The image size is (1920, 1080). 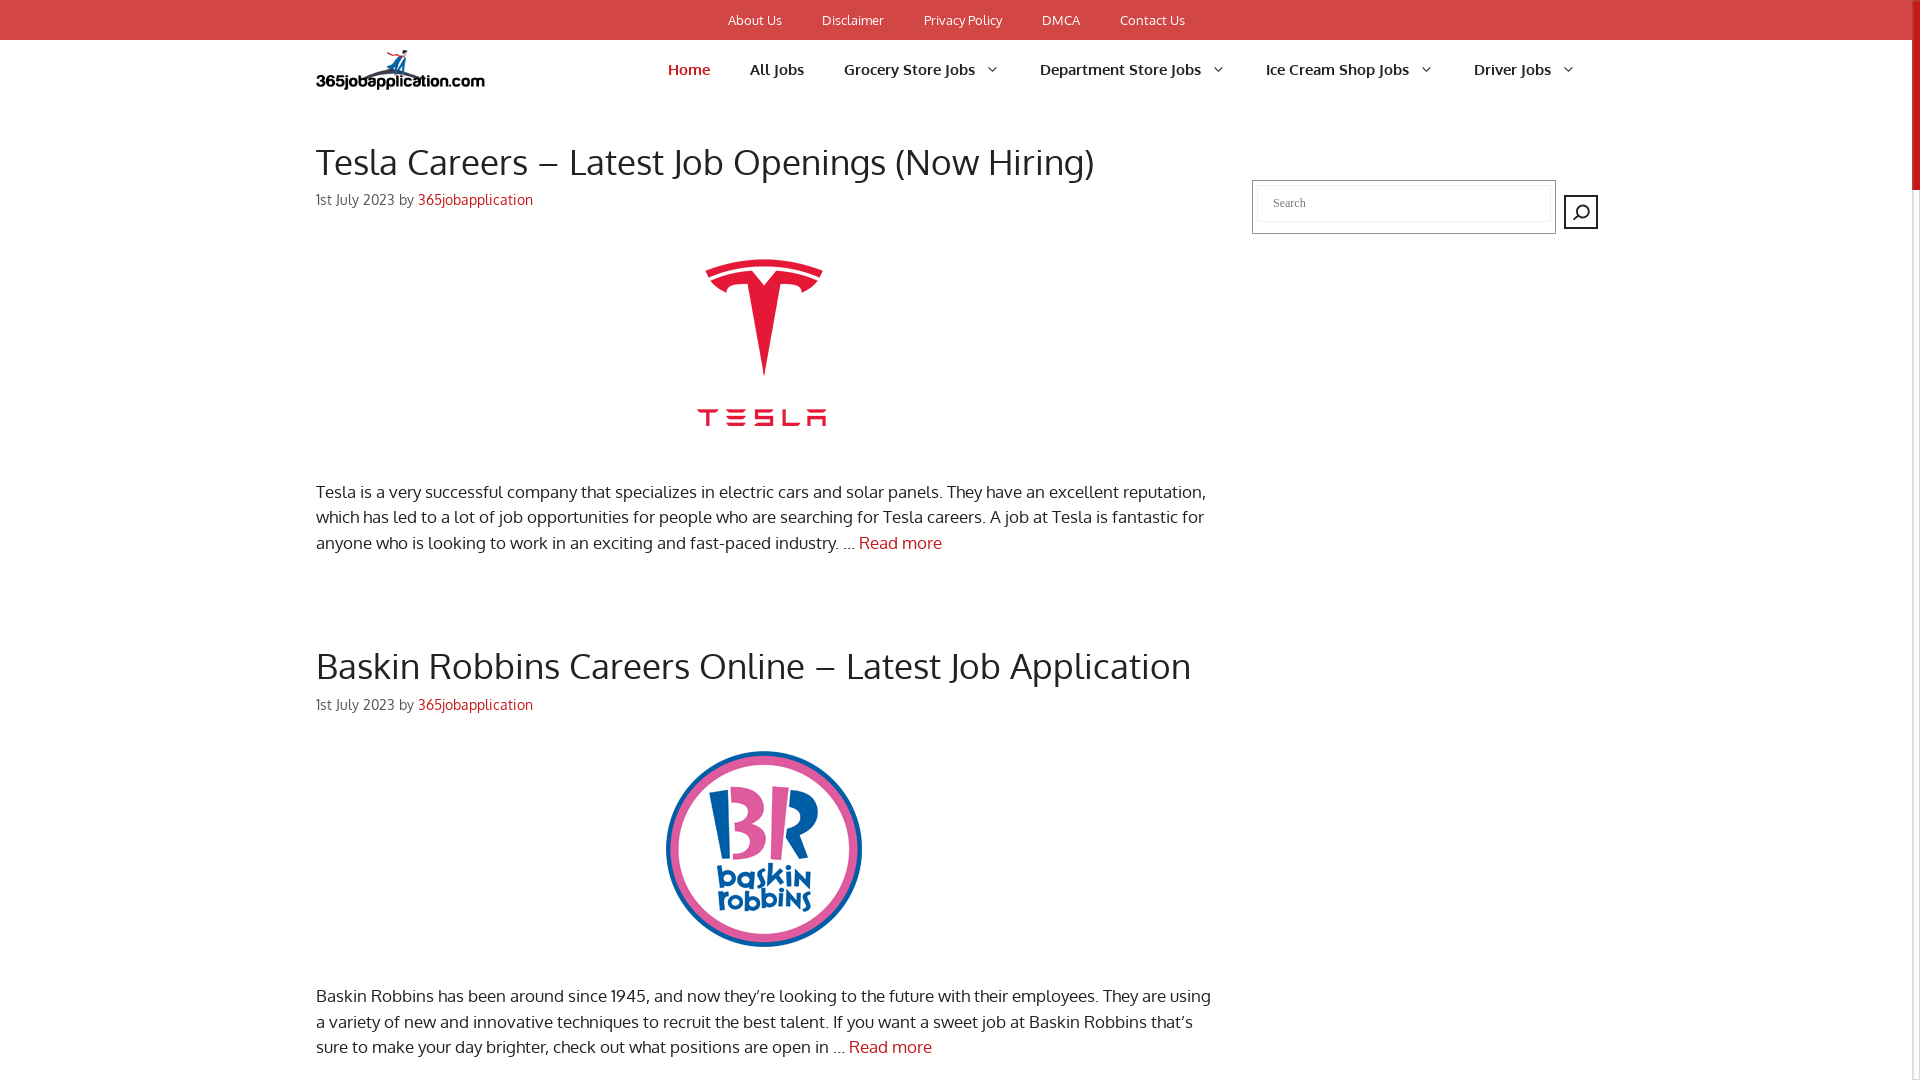 I want to click on Disclaimer, so click(x=853, y=20).